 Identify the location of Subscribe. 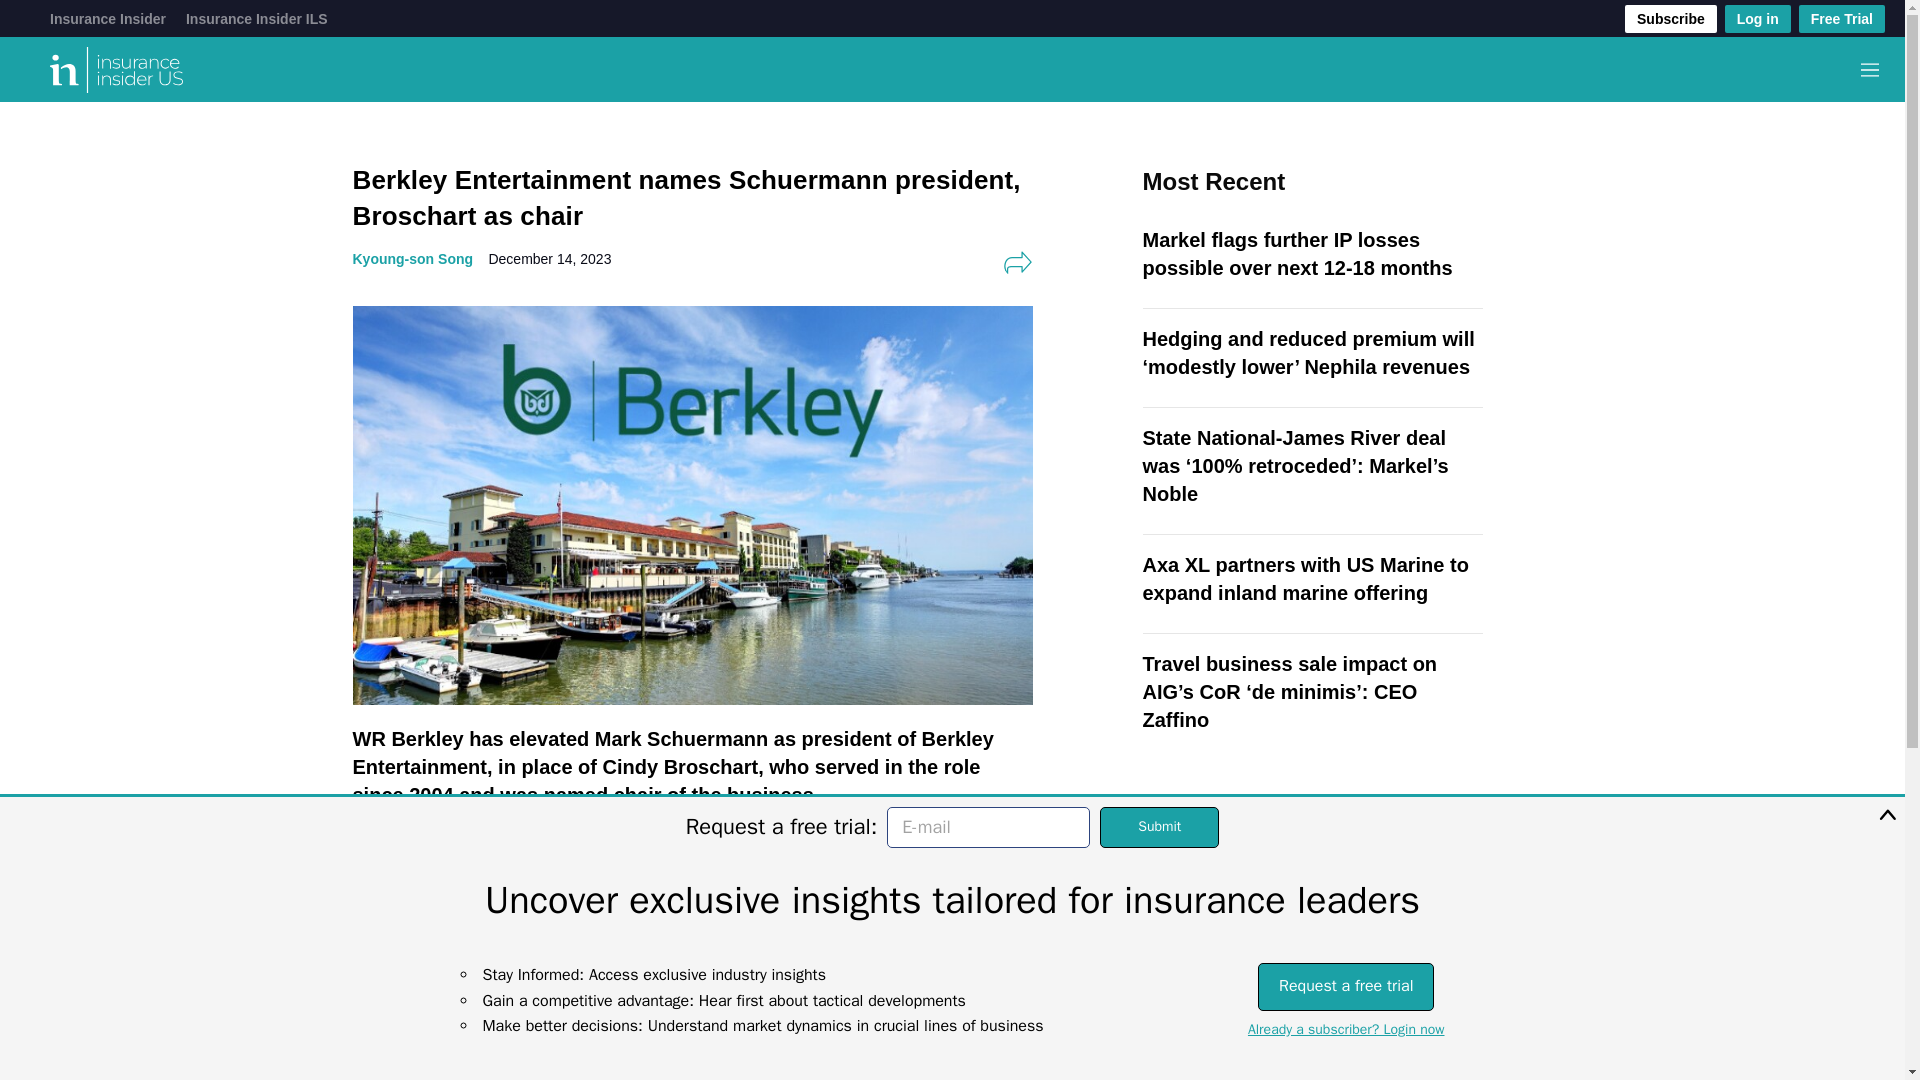
(1670, 18).